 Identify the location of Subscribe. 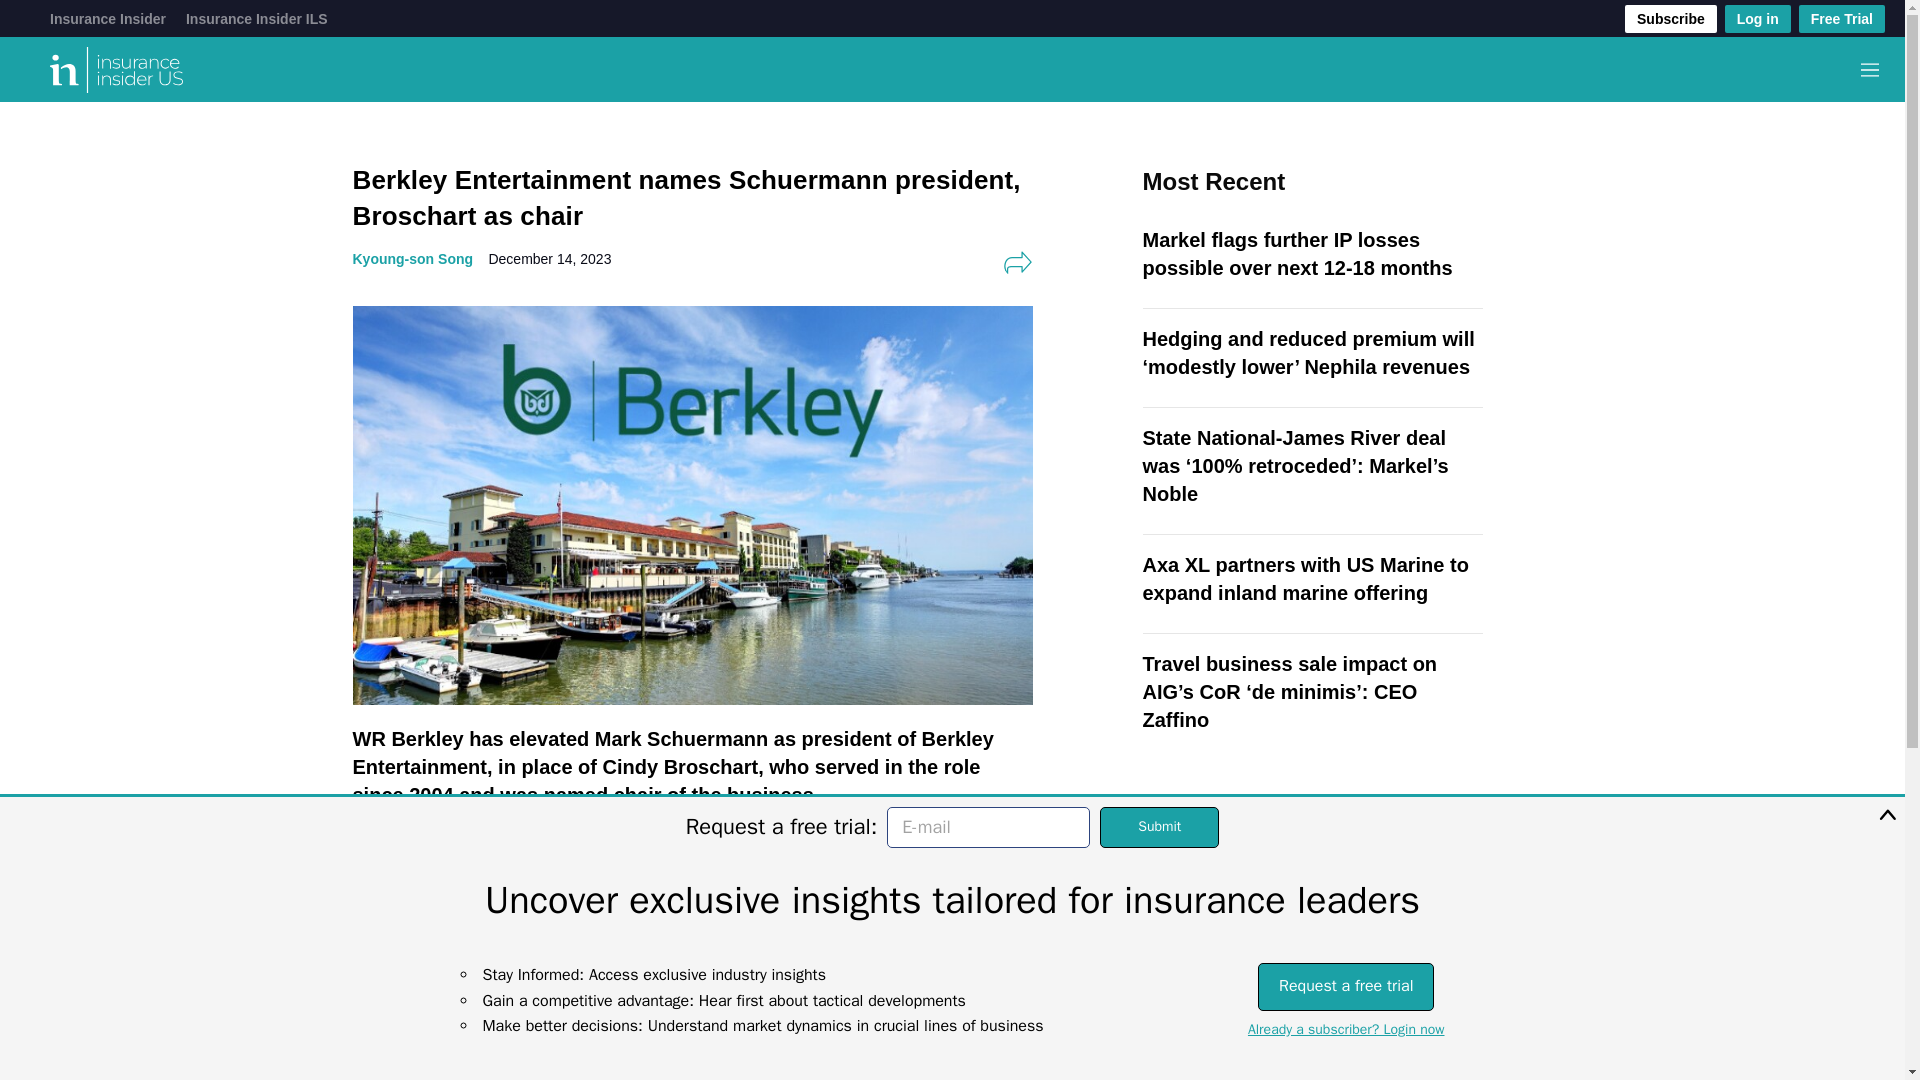
(1670, 18).